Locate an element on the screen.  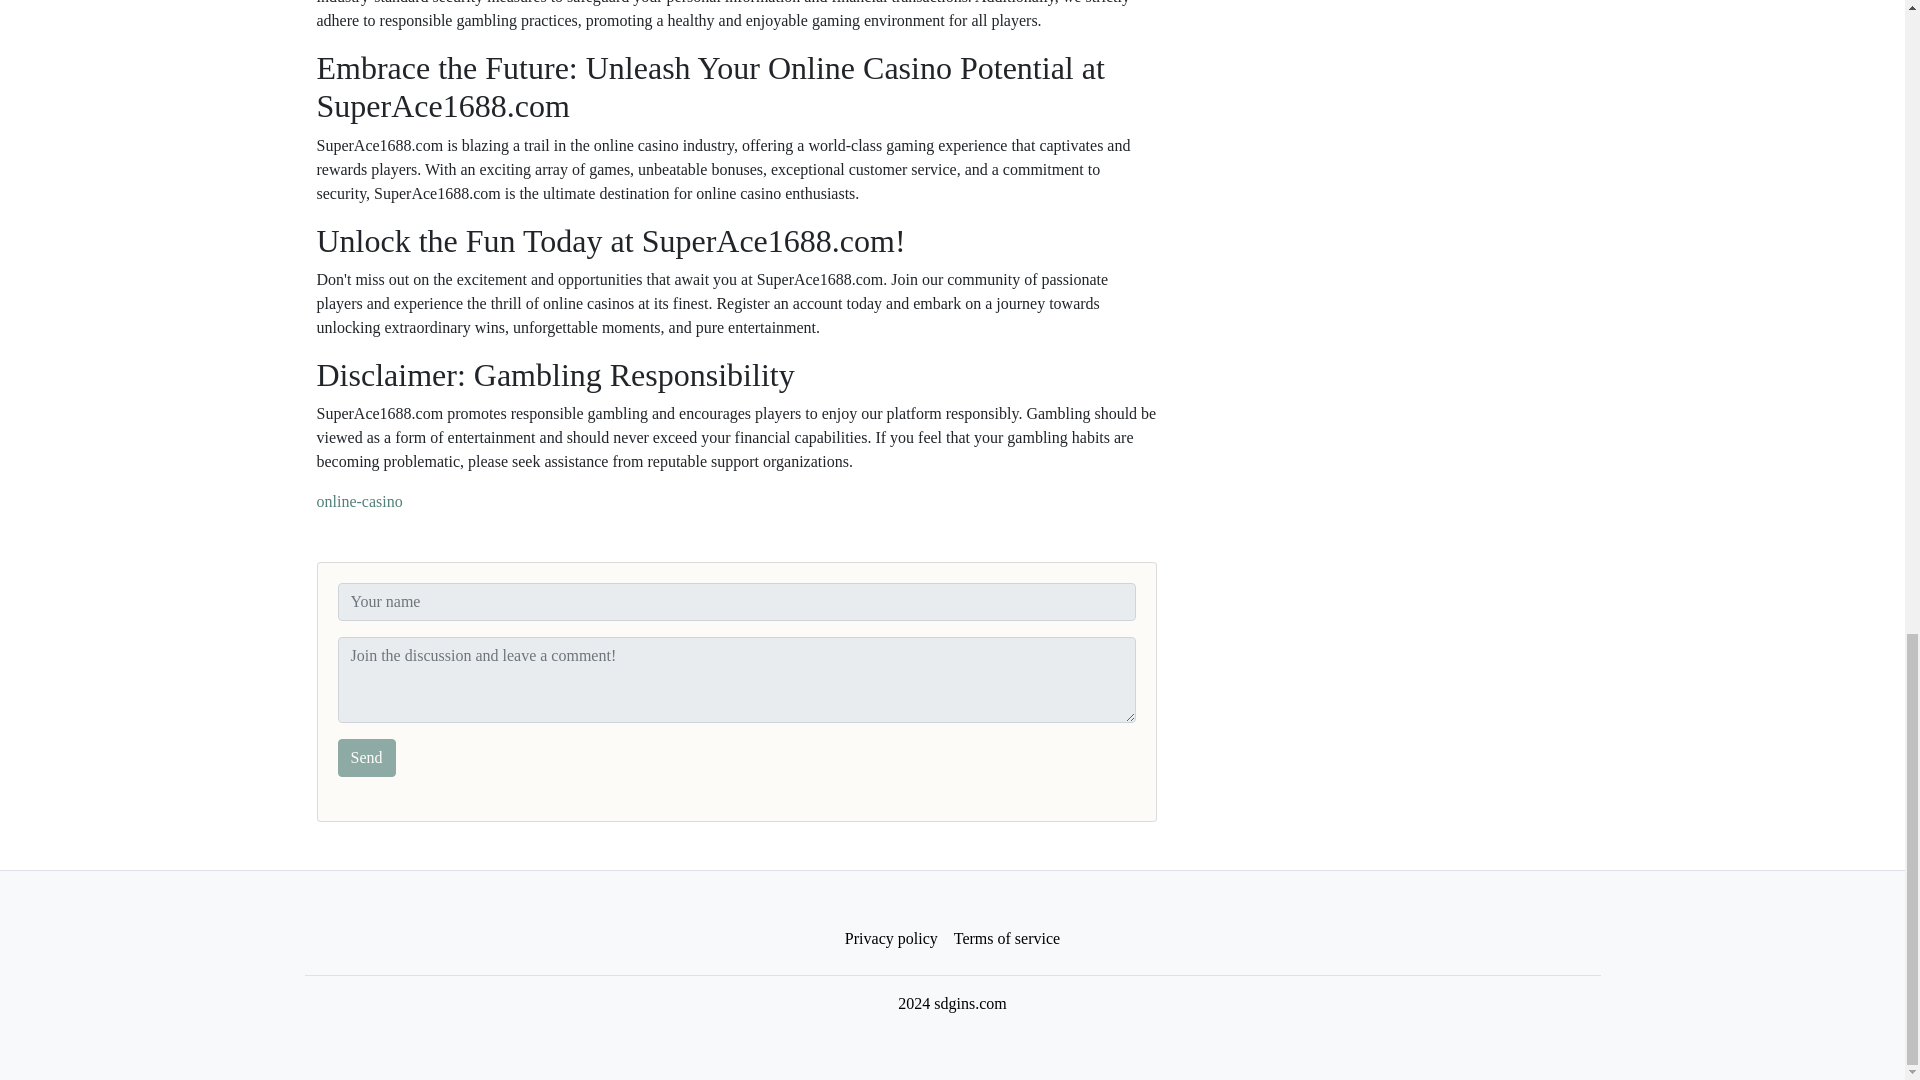
Terms of service is located at coordinates (1006, 939).